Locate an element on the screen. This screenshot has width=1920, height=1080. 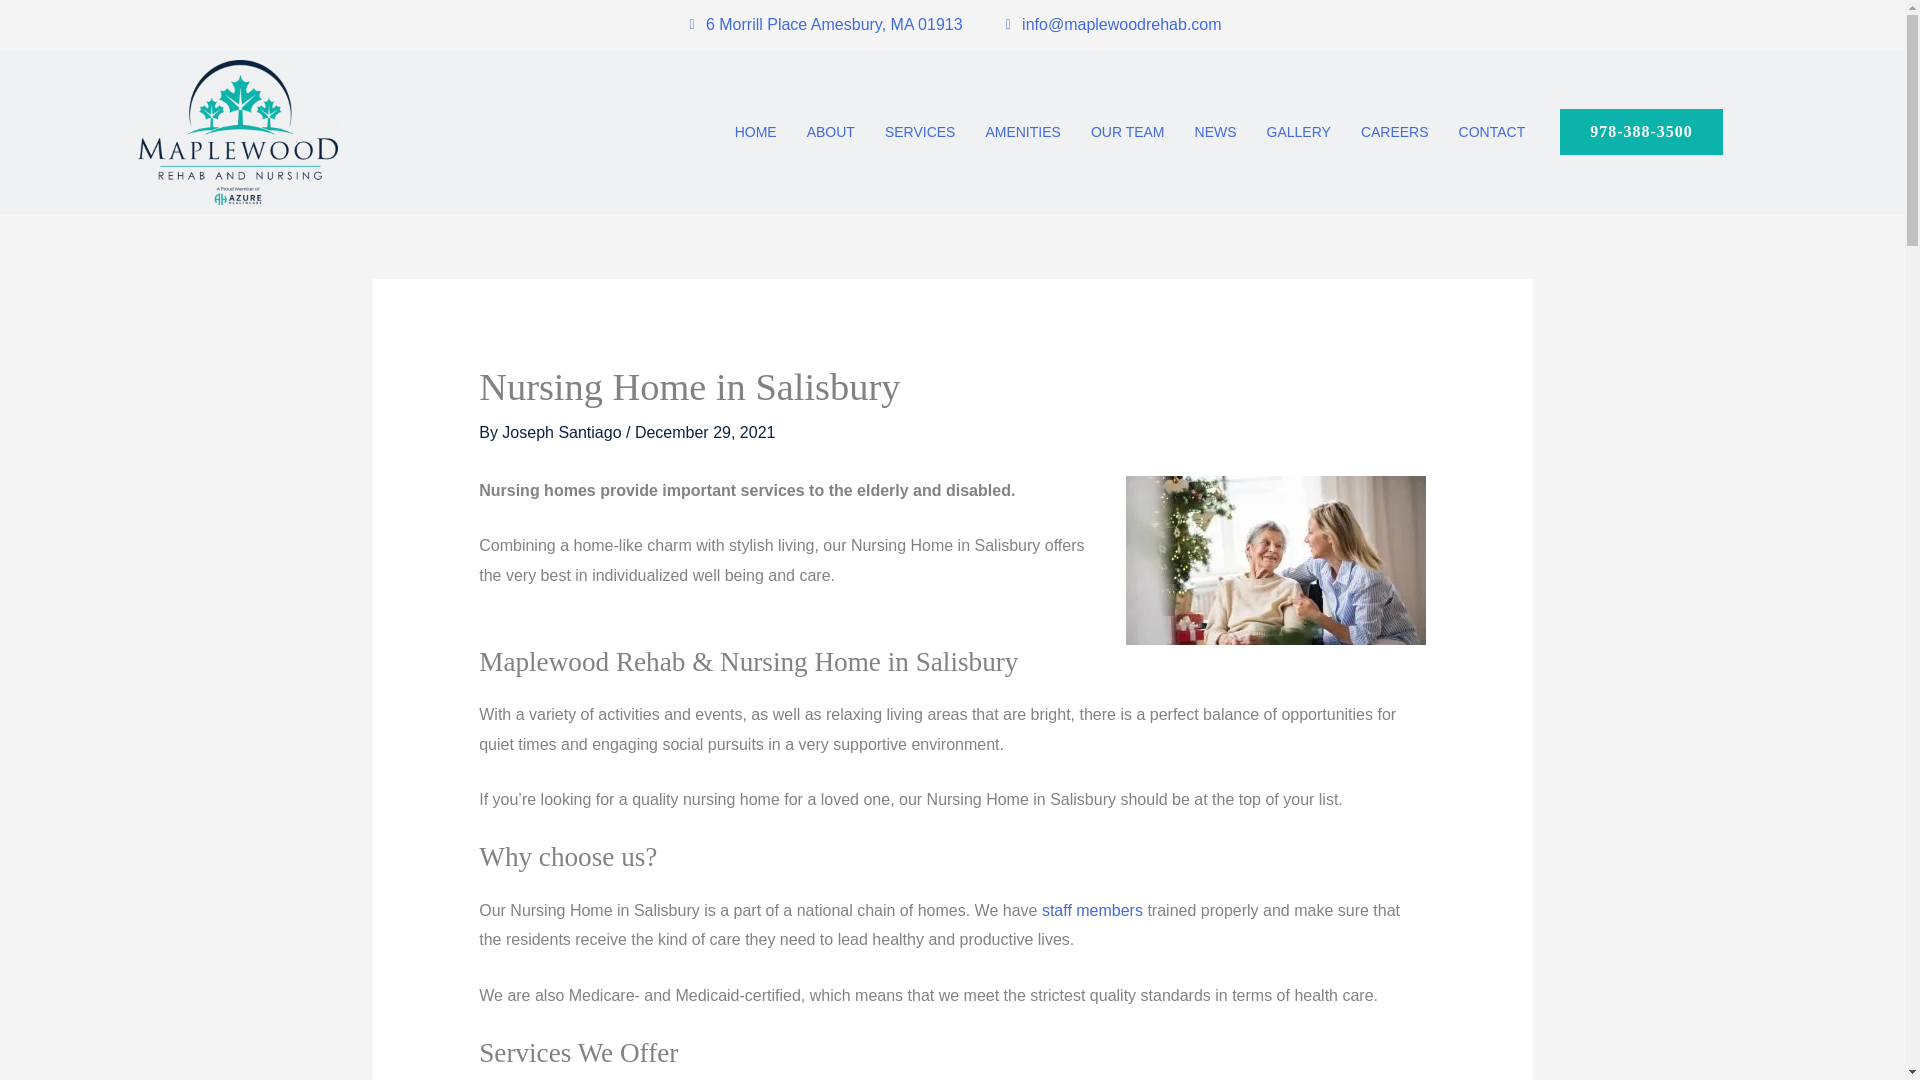
staff members is located at coordinates (1092, 910).